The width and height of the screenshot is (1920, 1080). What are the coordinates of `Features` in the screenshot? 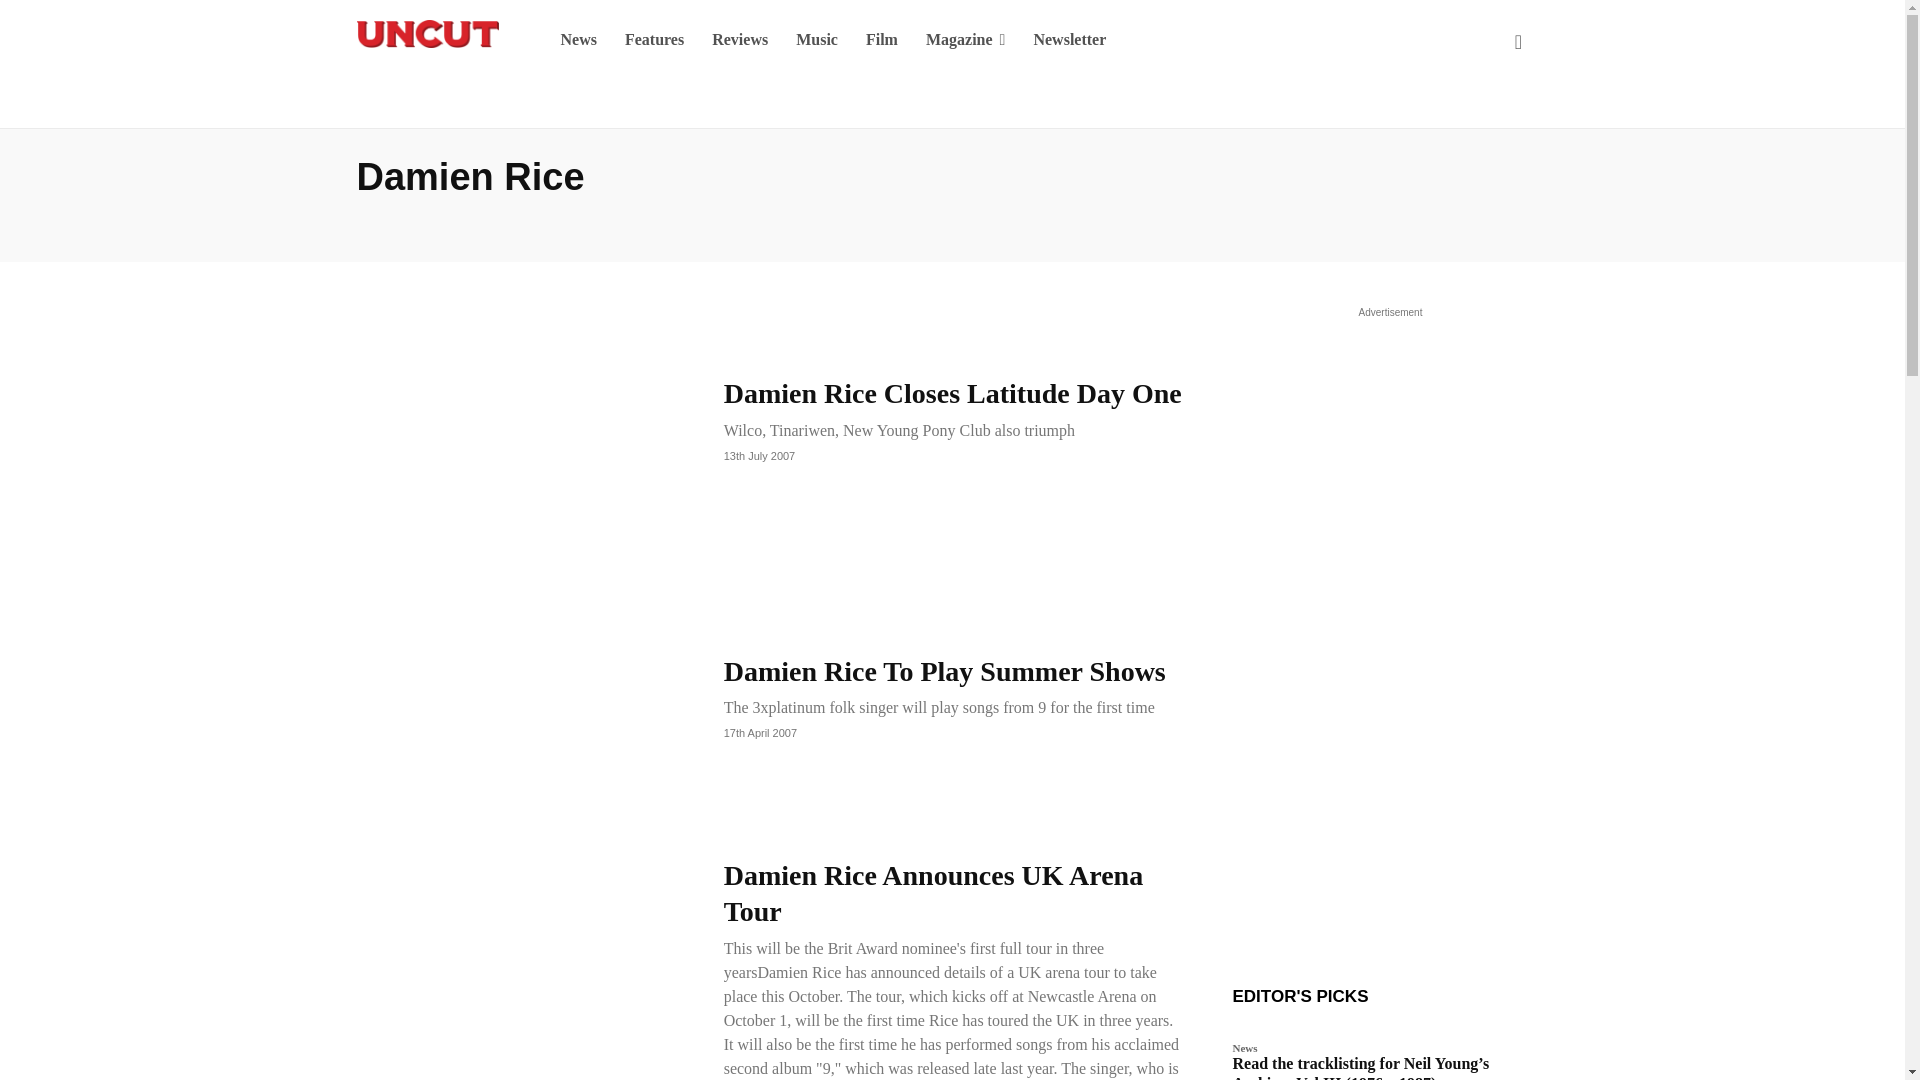 It's located at (654, 40).